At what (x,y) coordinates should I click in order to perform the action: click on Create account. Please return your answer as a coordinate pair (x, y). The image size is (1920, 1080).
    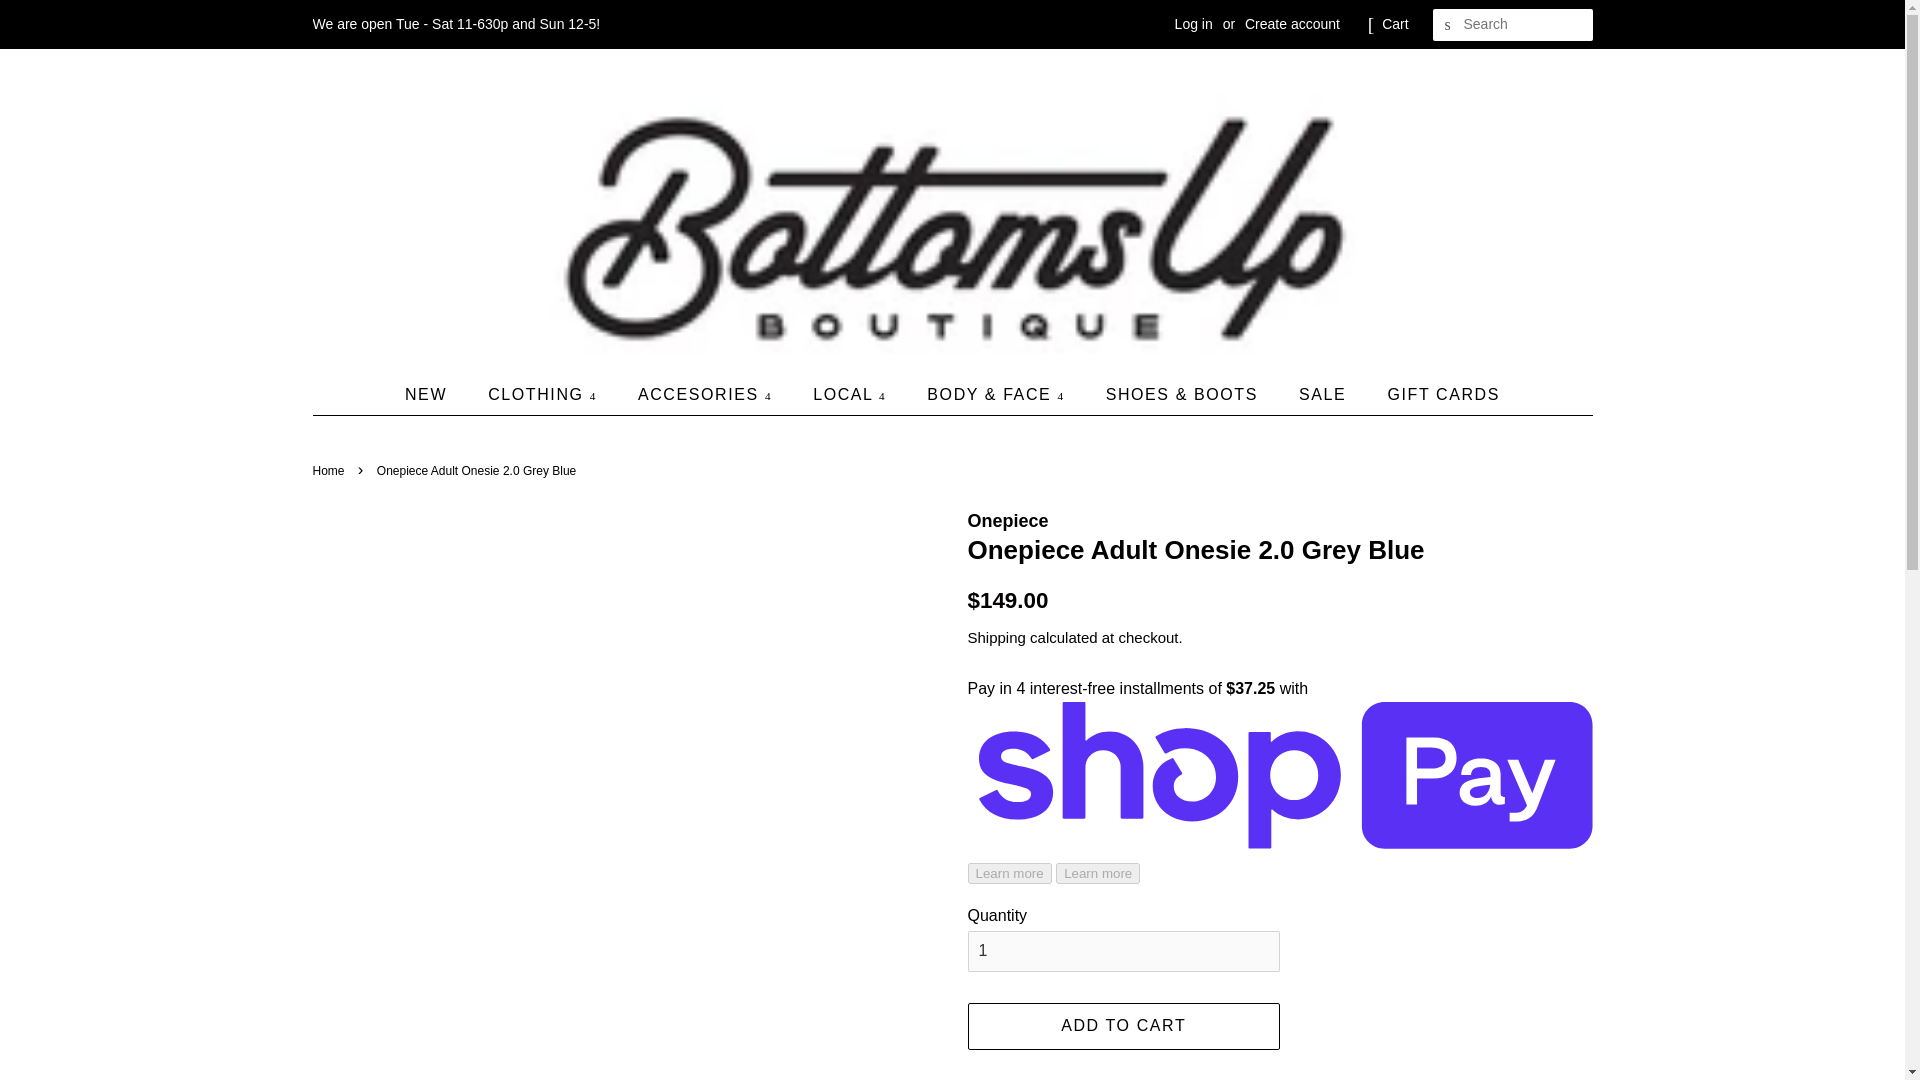
    Looking at the image, I should click on (1292, 24).